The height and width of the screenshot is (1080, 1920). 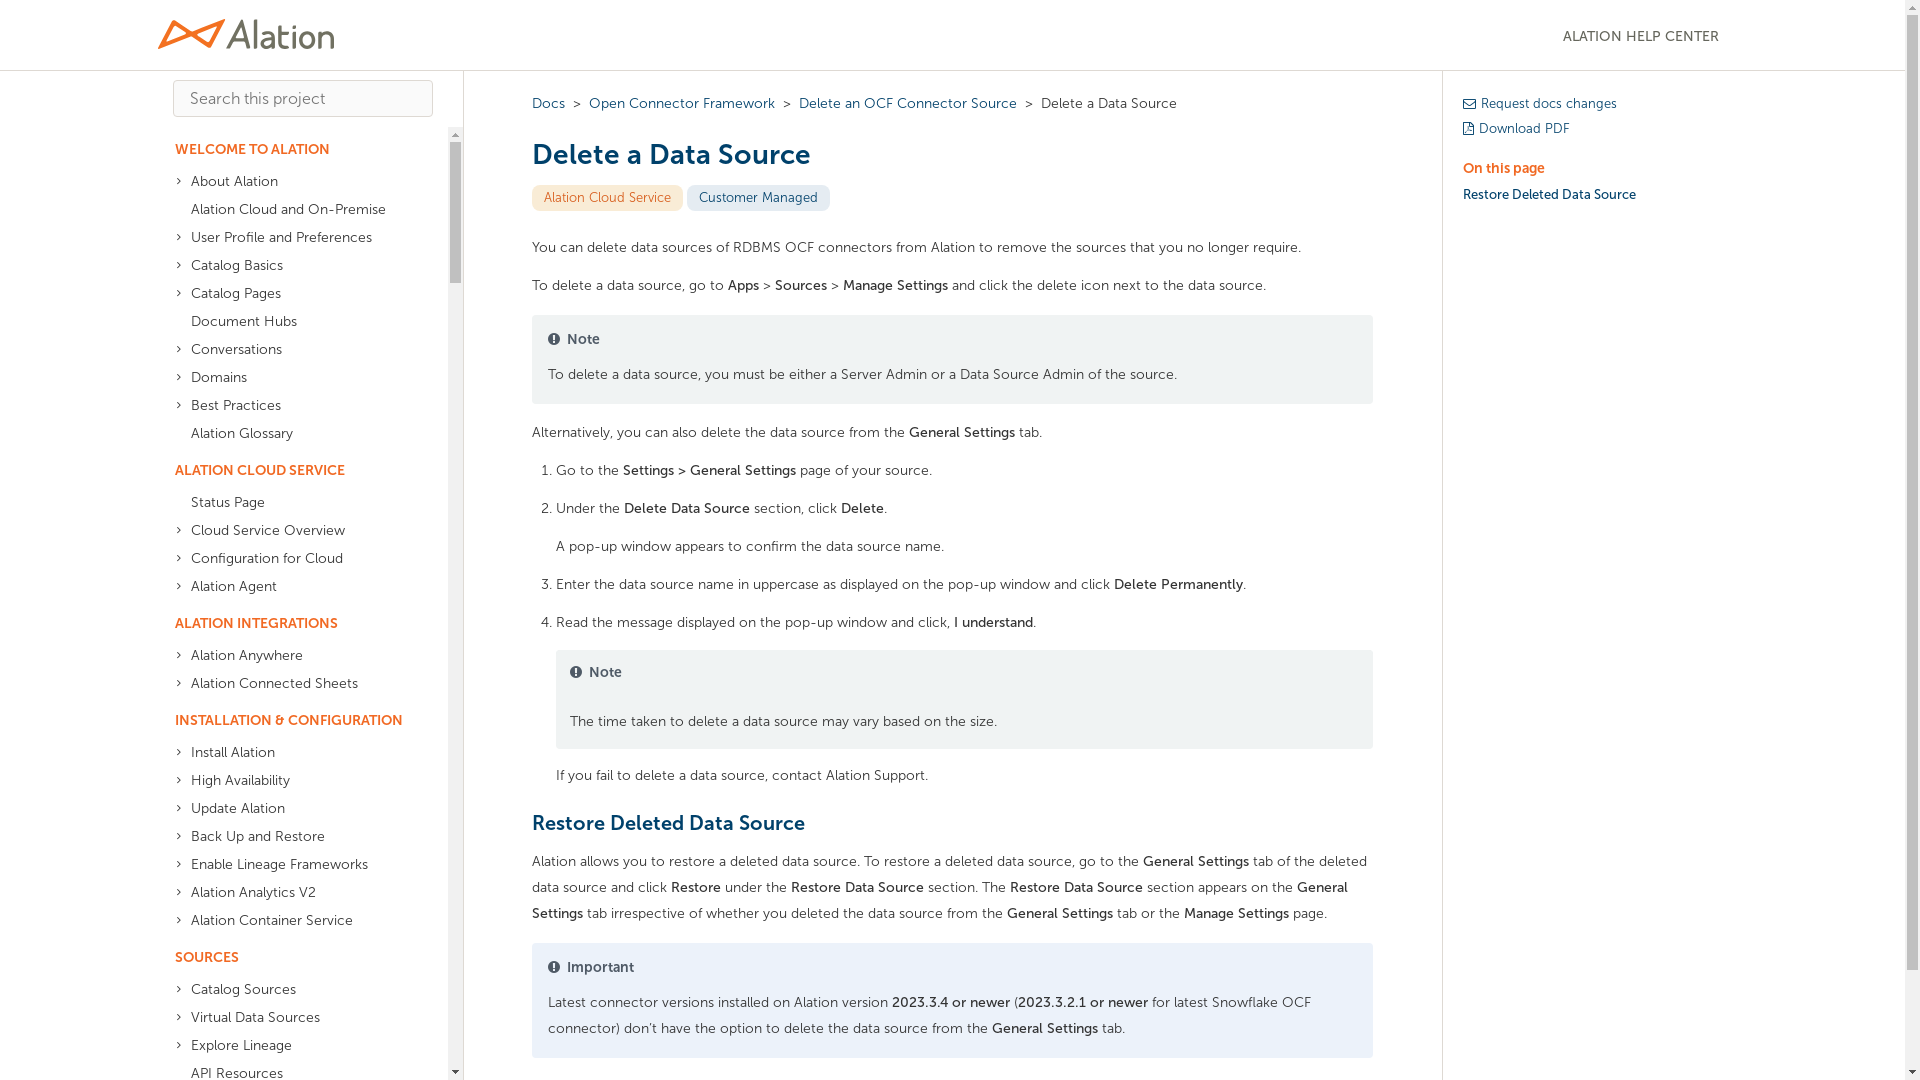 I want to click on About Alation, so click(x=294, y=182).